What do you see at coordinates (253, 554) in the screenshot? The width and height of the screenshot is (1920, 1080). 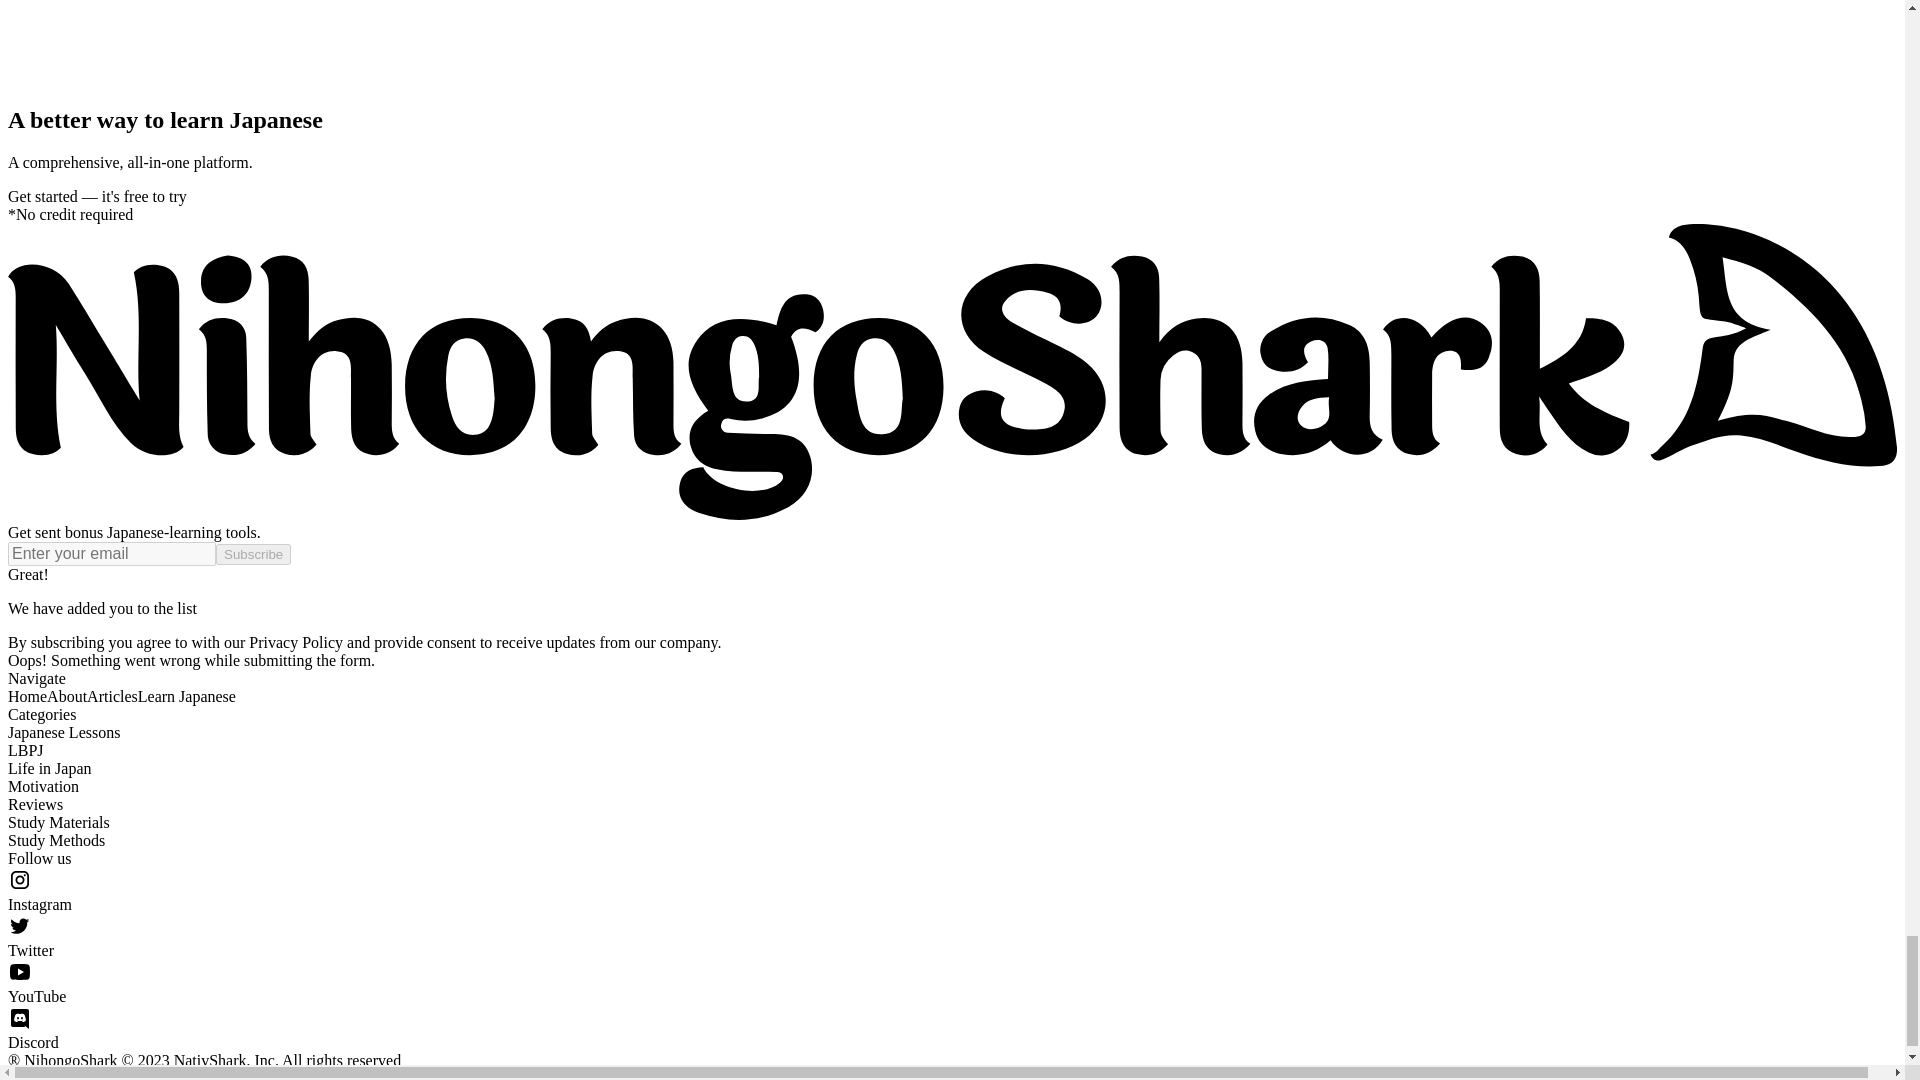 I see `Subscribe` at bounding box center [253, 554].